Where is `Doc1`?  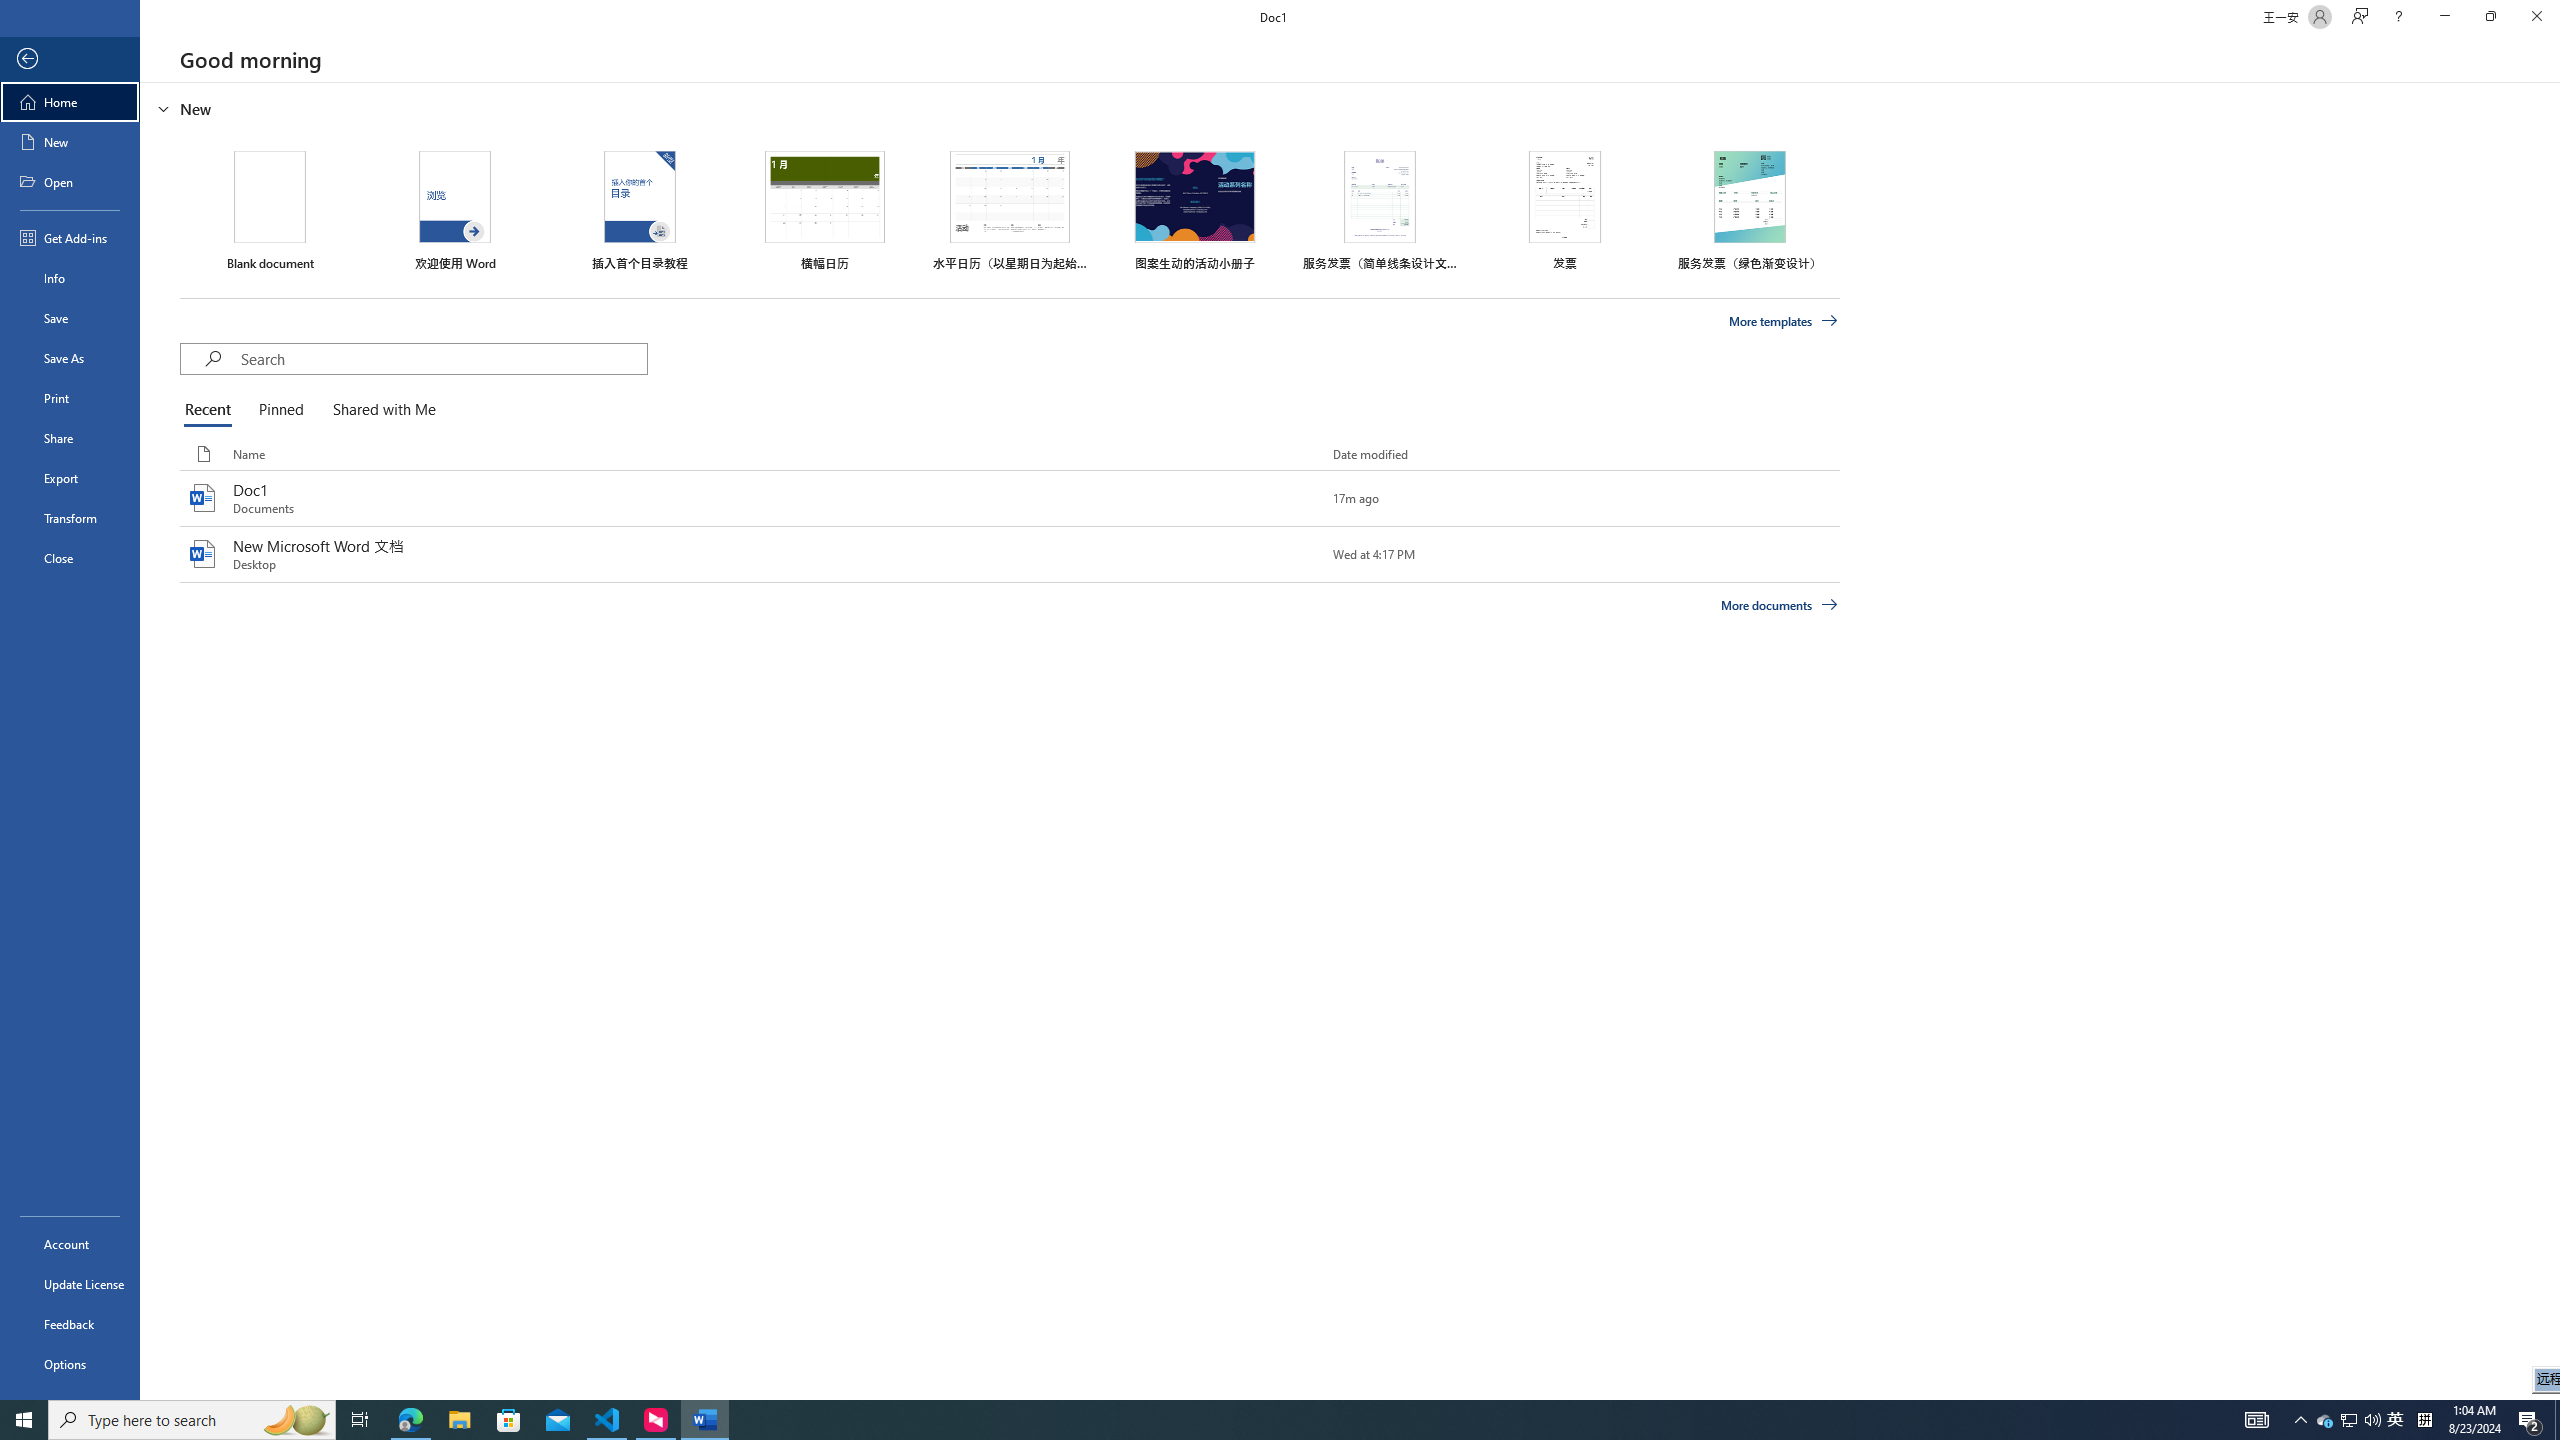 Doc1 is located at coordinates (1010, 498).